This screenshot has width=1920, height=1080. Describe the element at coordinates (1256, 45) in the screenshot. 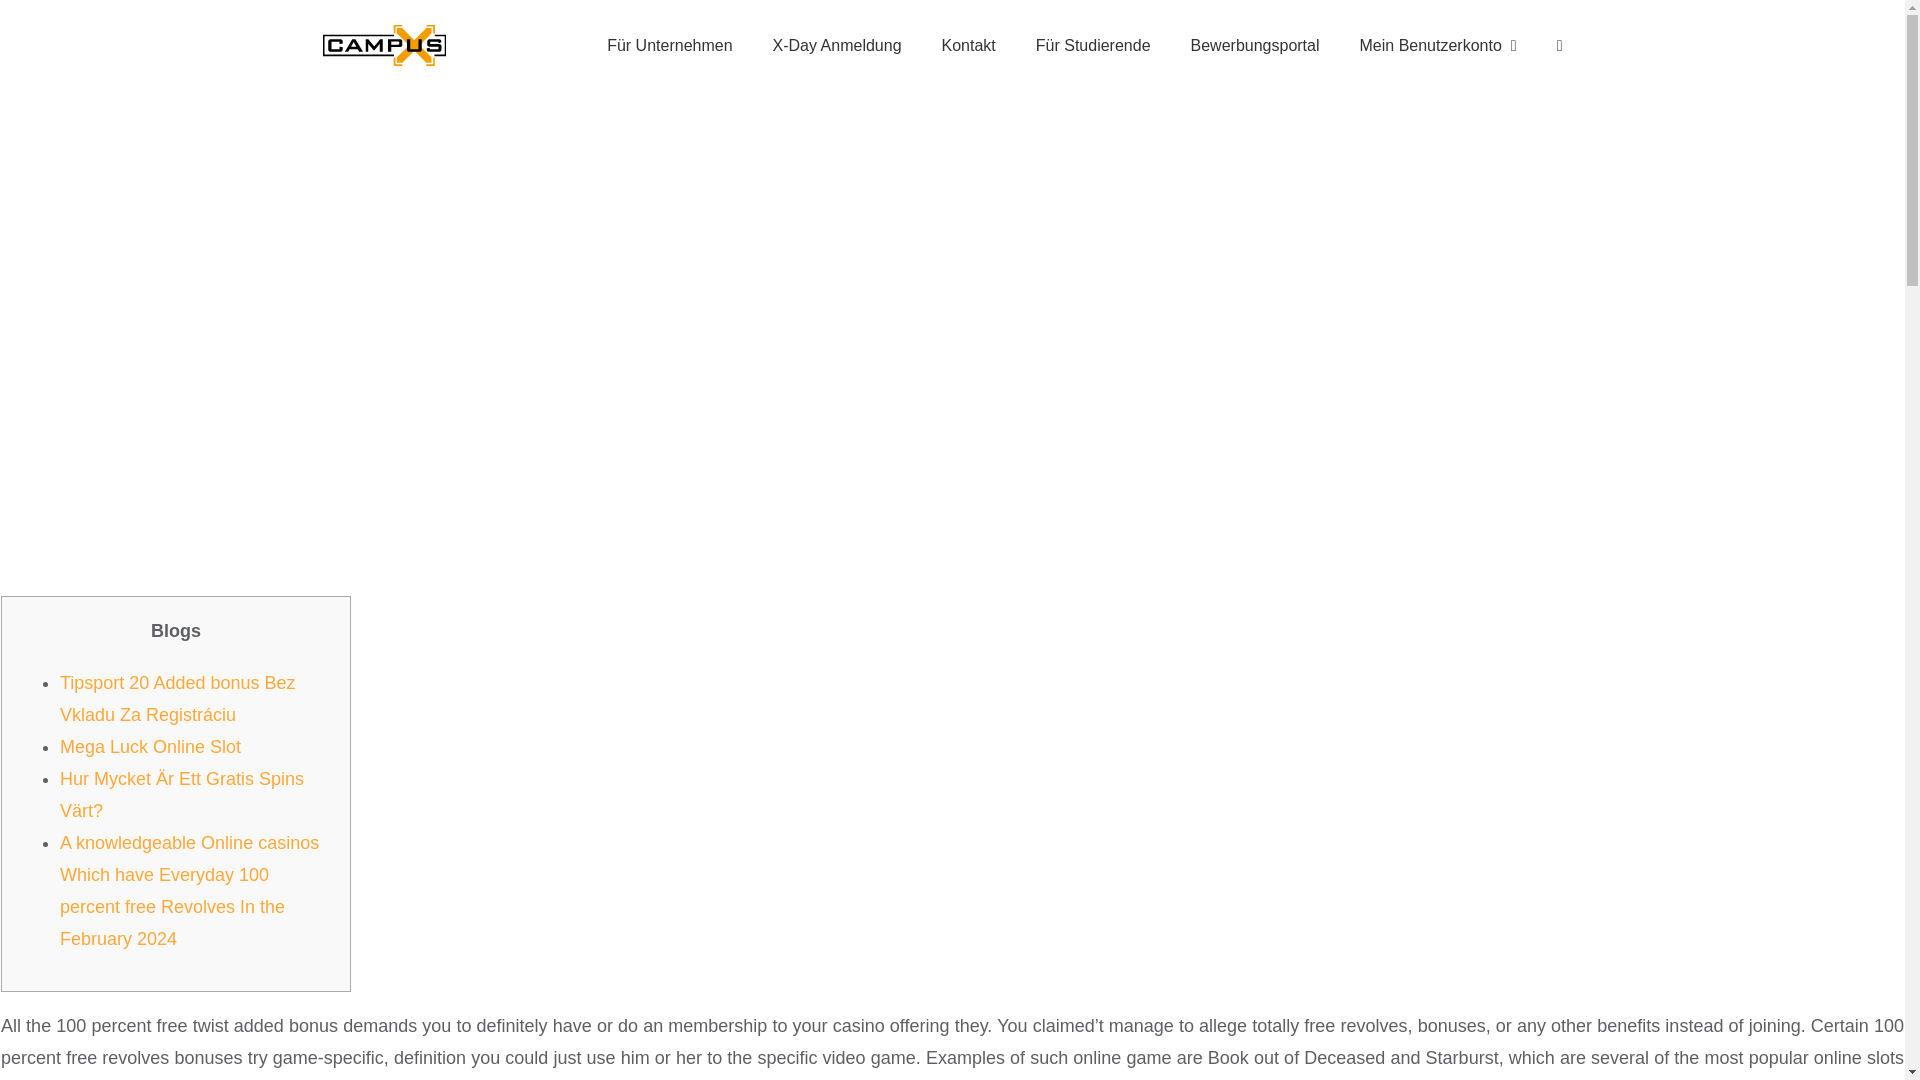

I see `Bewerbungsportal` at that location.